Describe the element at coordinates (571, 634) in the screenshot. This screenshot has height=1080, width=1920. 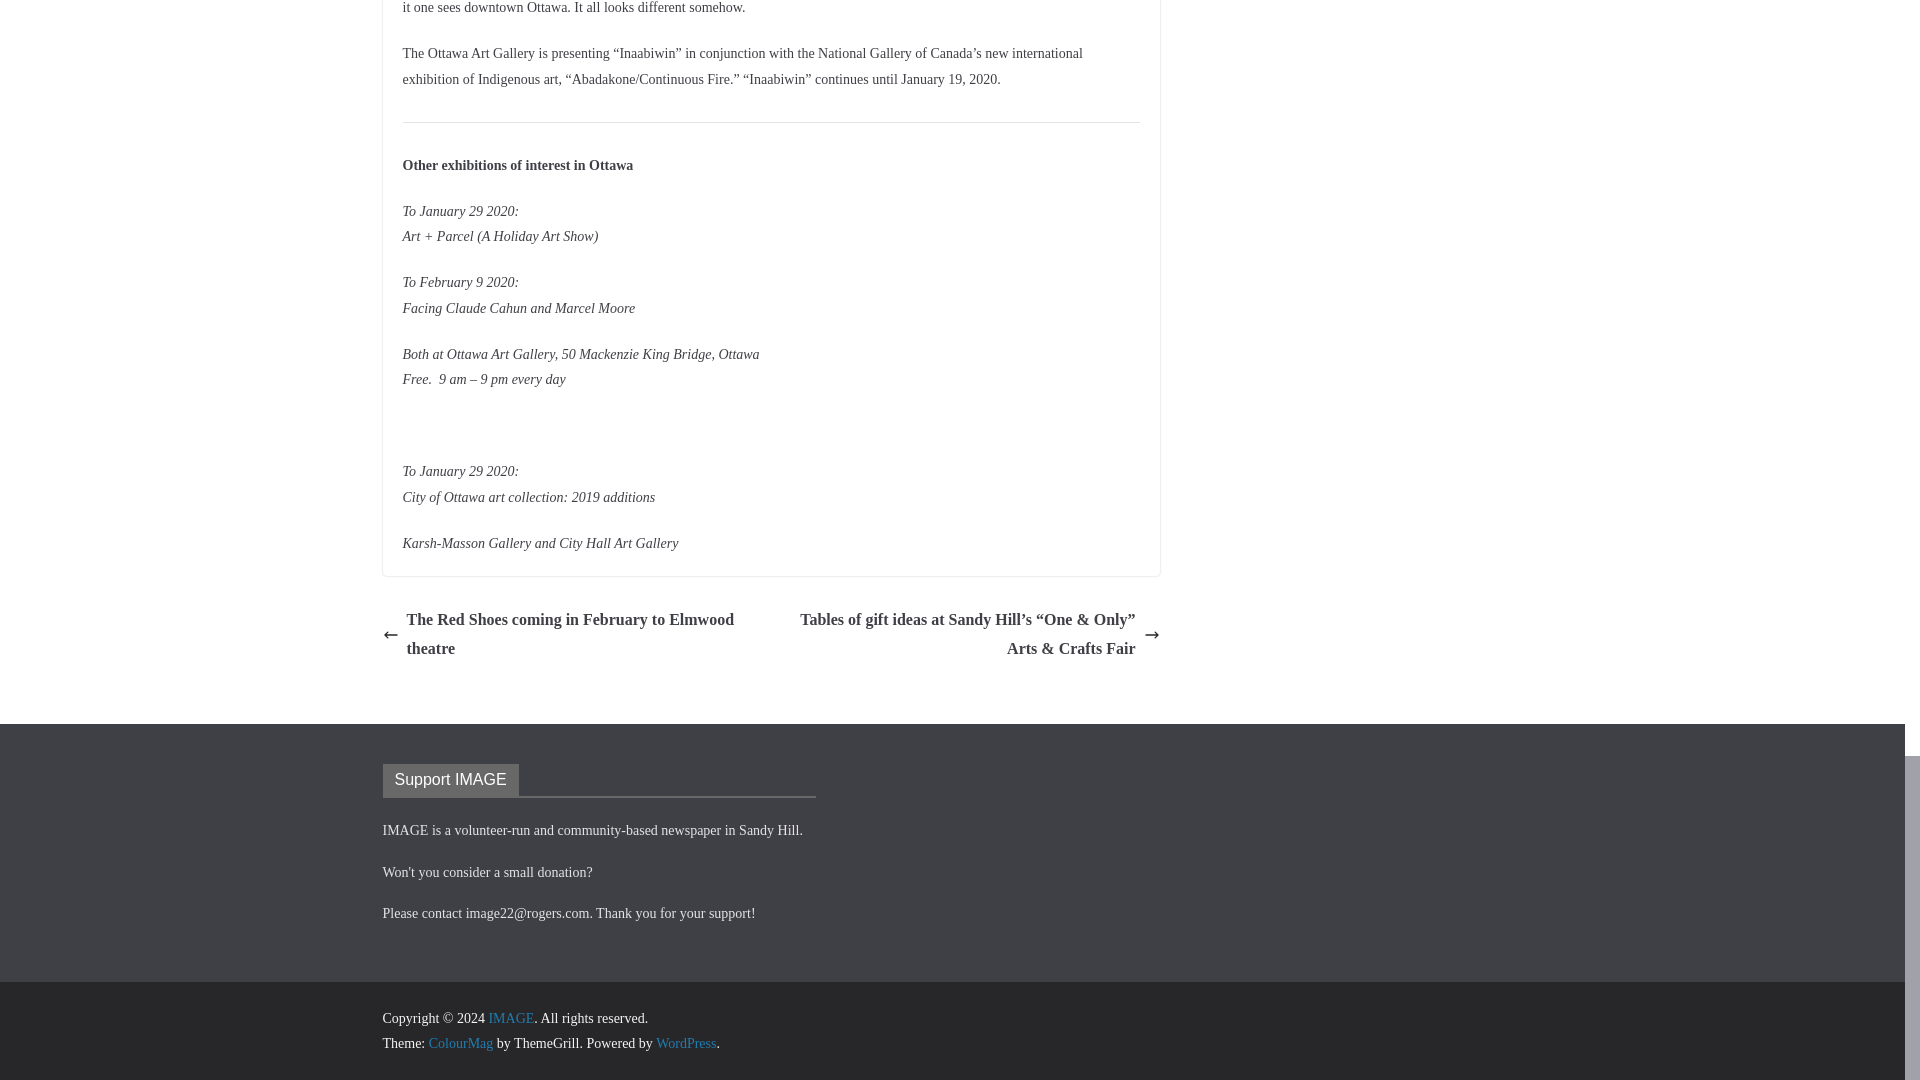
I see `The Red Shoes coming in February to Elmwood theatre` at that location.